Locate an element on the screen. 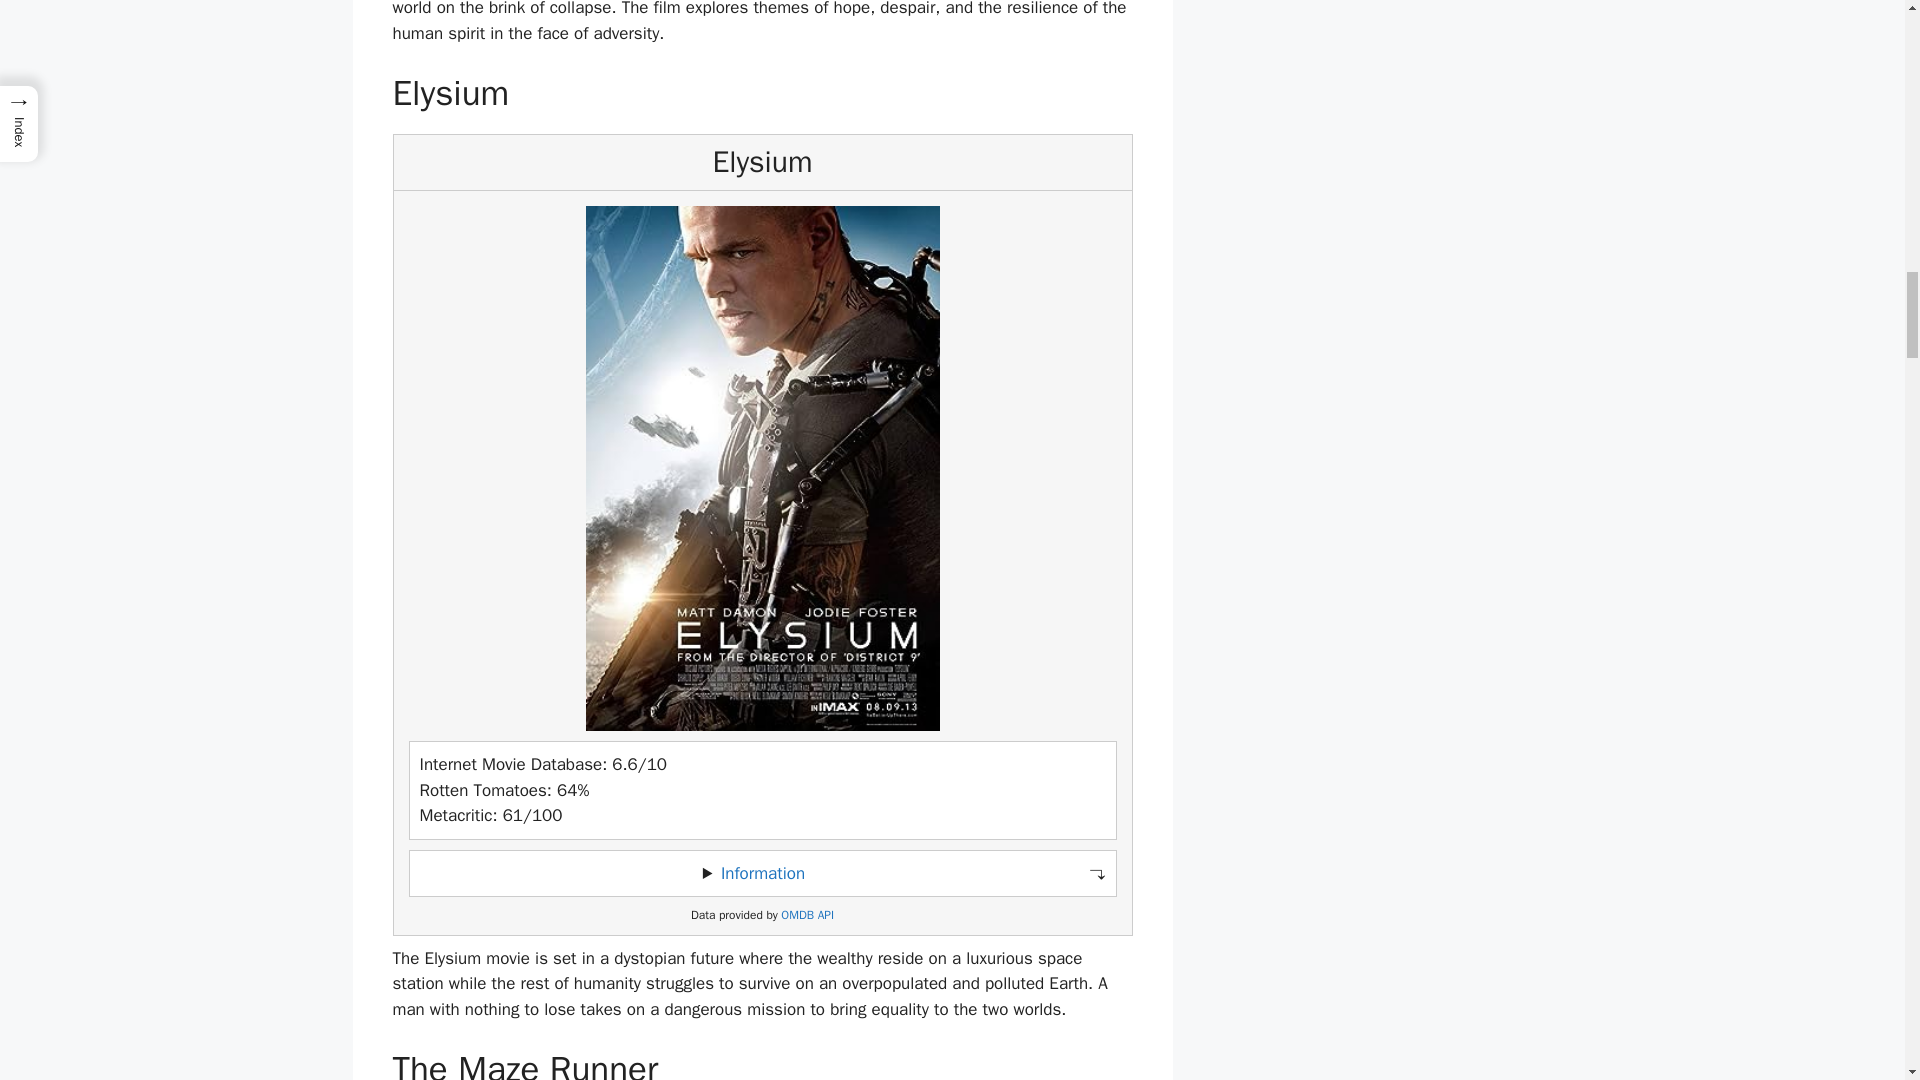  Information is located at coordinates (762, 873).